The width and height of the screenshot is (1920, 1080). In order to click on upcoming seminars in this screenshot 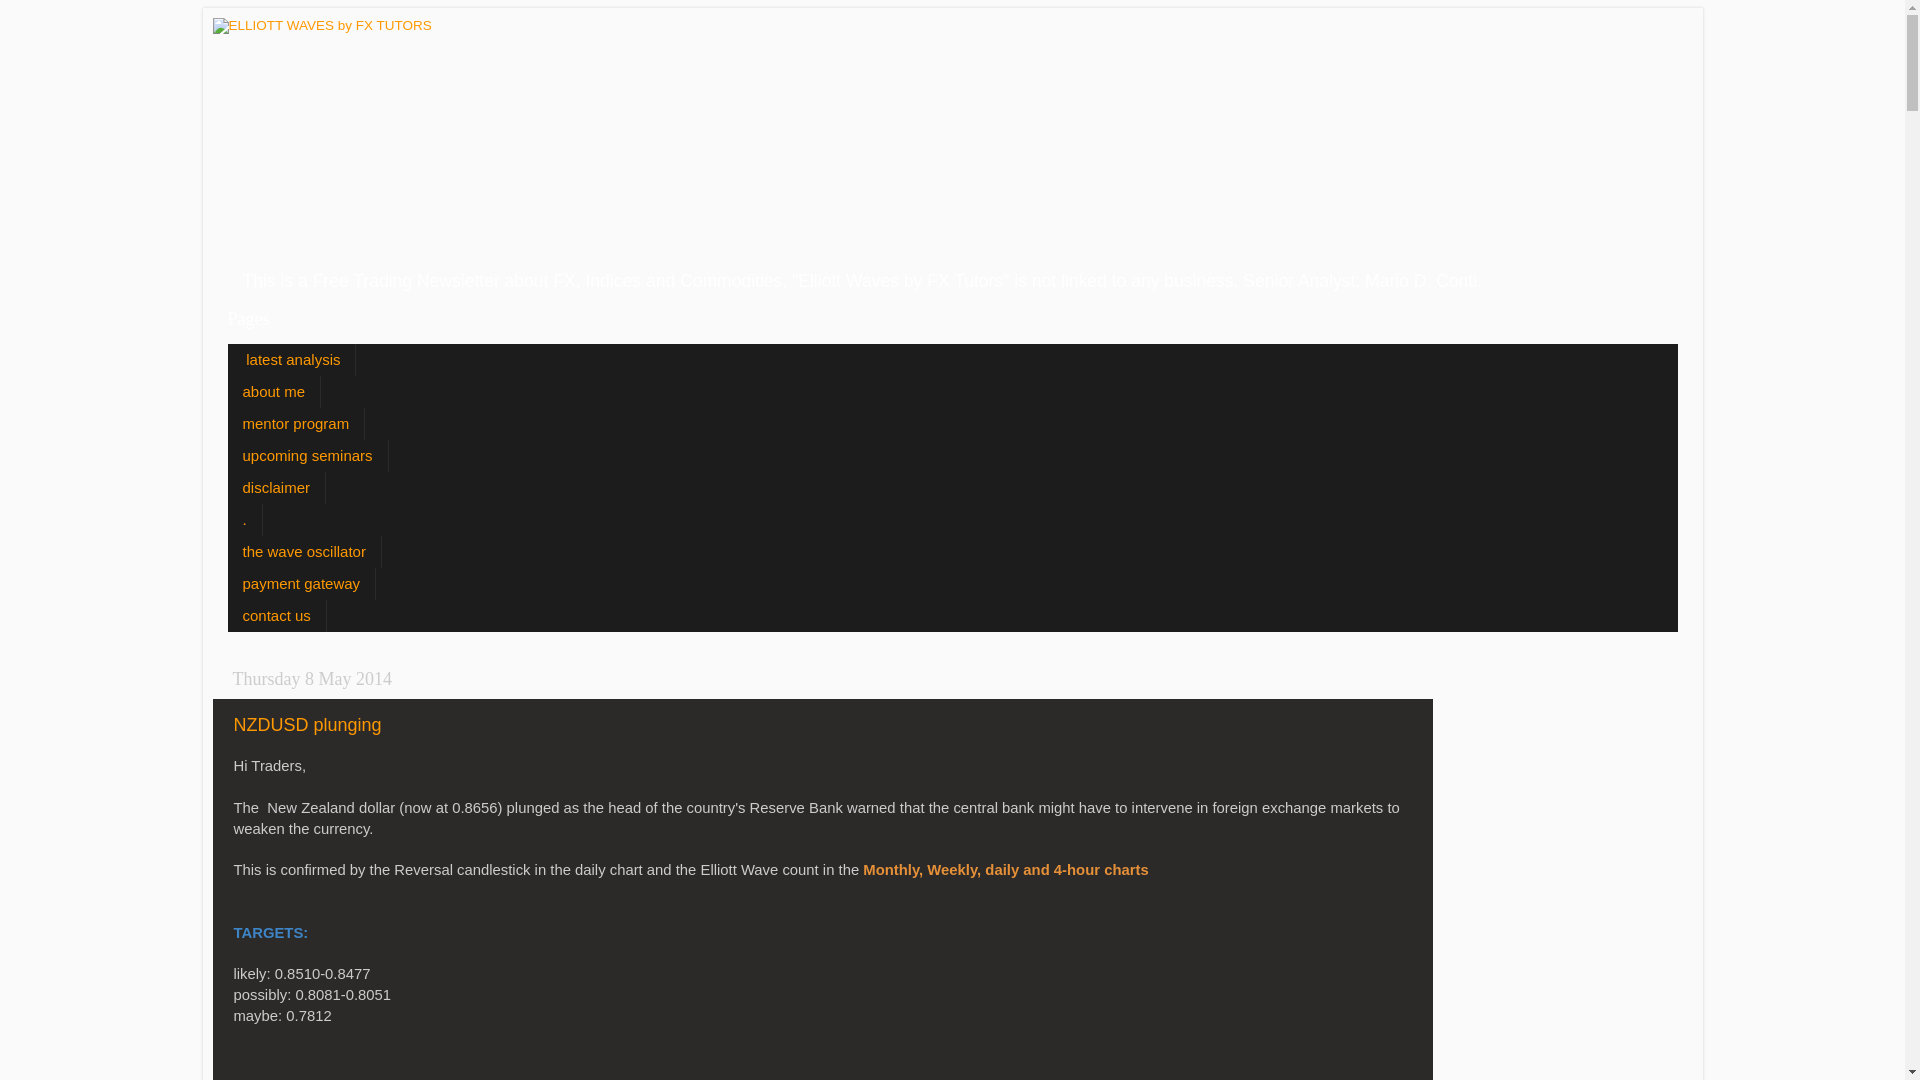, I will do `click(308, 456)`.